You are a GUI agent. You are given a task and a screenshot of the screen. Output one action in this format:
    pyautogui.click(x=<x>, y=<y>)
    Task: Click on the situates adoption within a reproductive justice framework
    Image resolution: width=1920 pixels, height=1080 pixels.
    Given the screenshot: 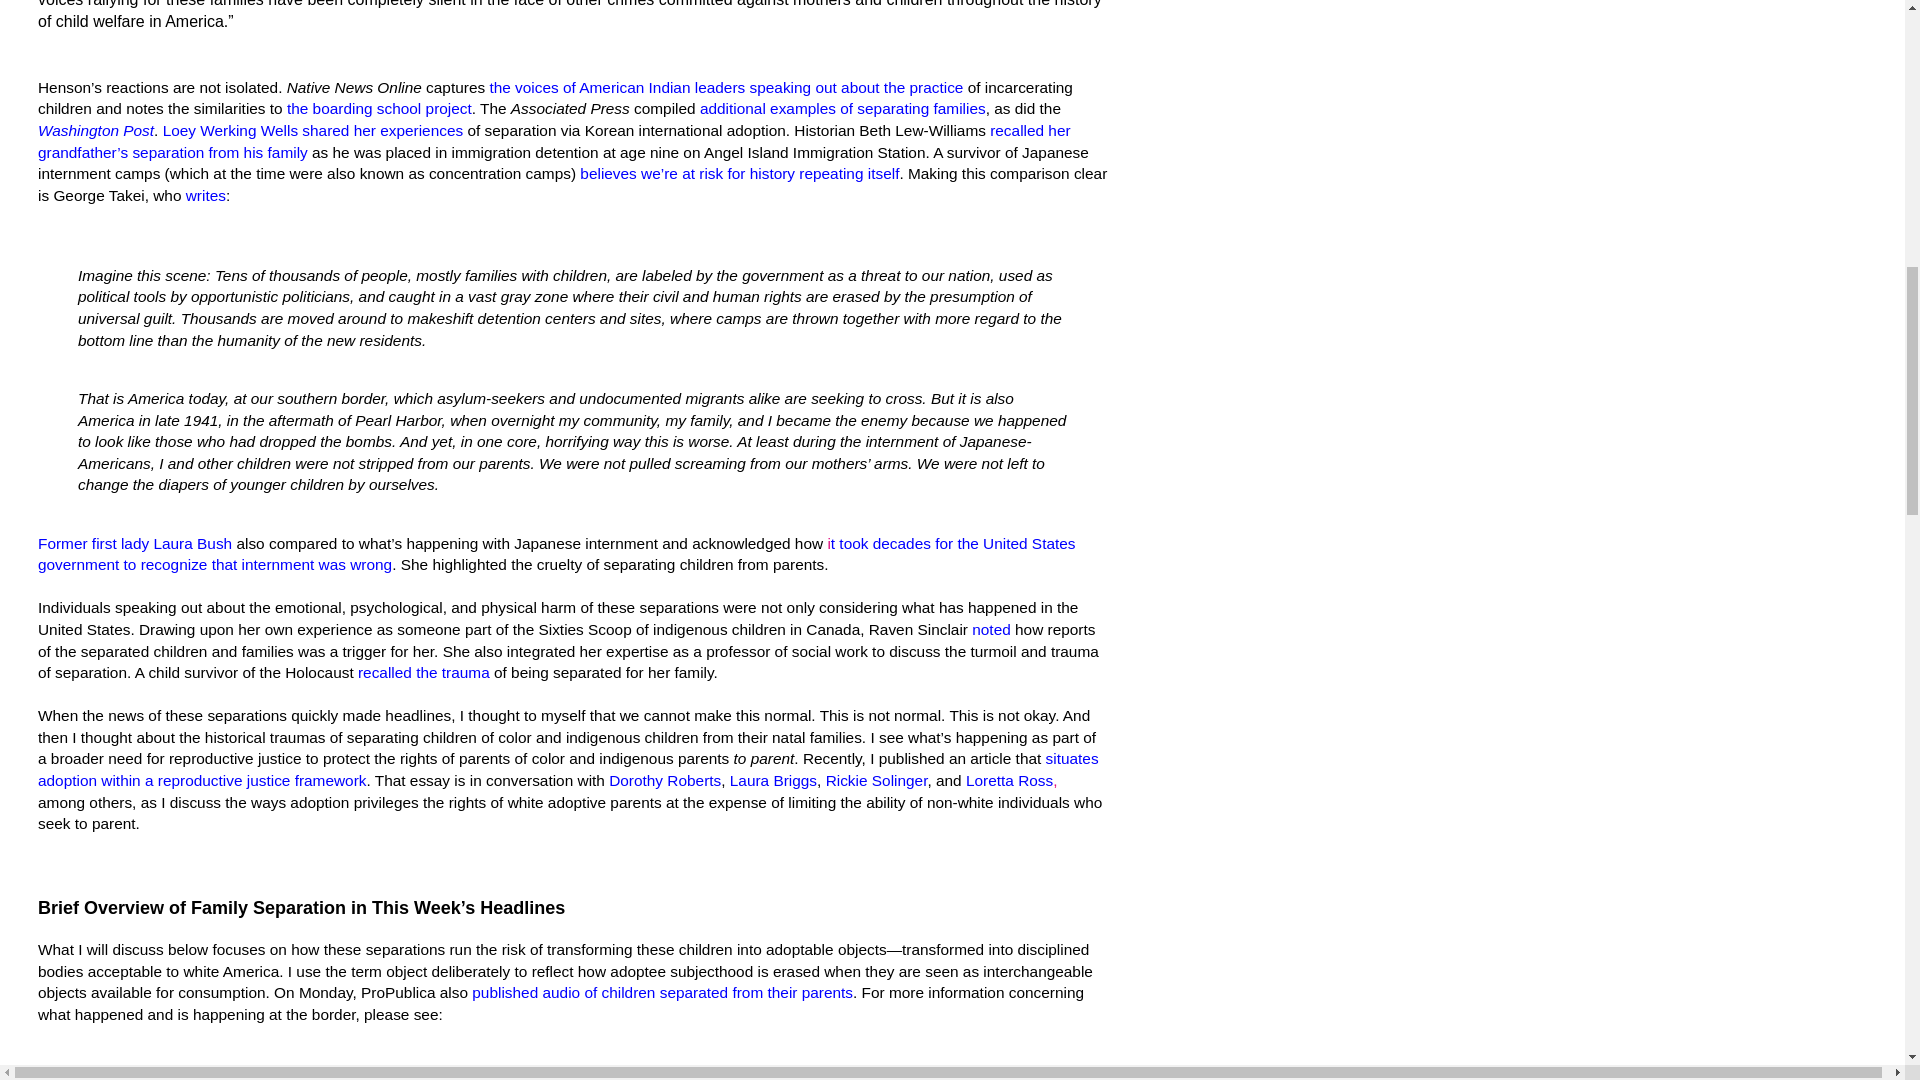 What is the action you would take?
    pyautogui.click(x=568, y=769)
    